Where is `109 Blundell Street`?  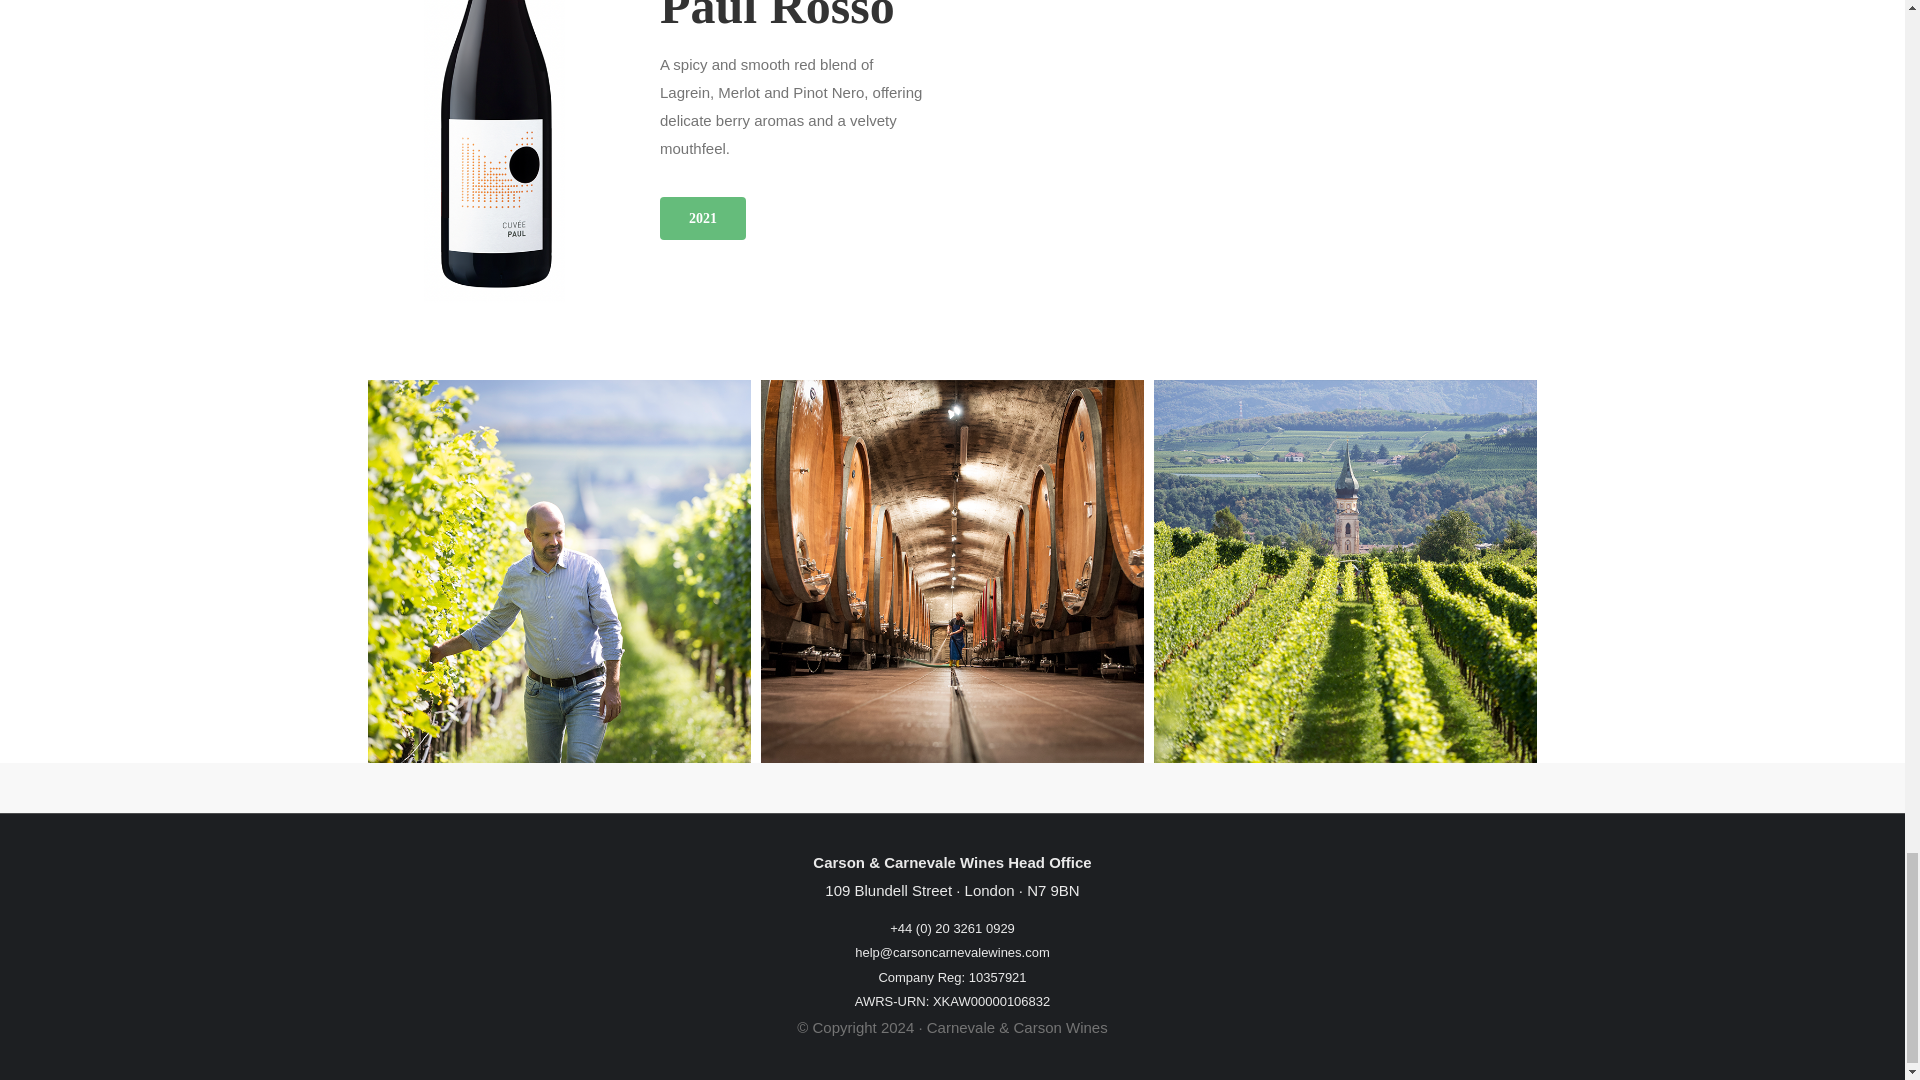 109 Blundell Street is located at coordinates (888, 890).